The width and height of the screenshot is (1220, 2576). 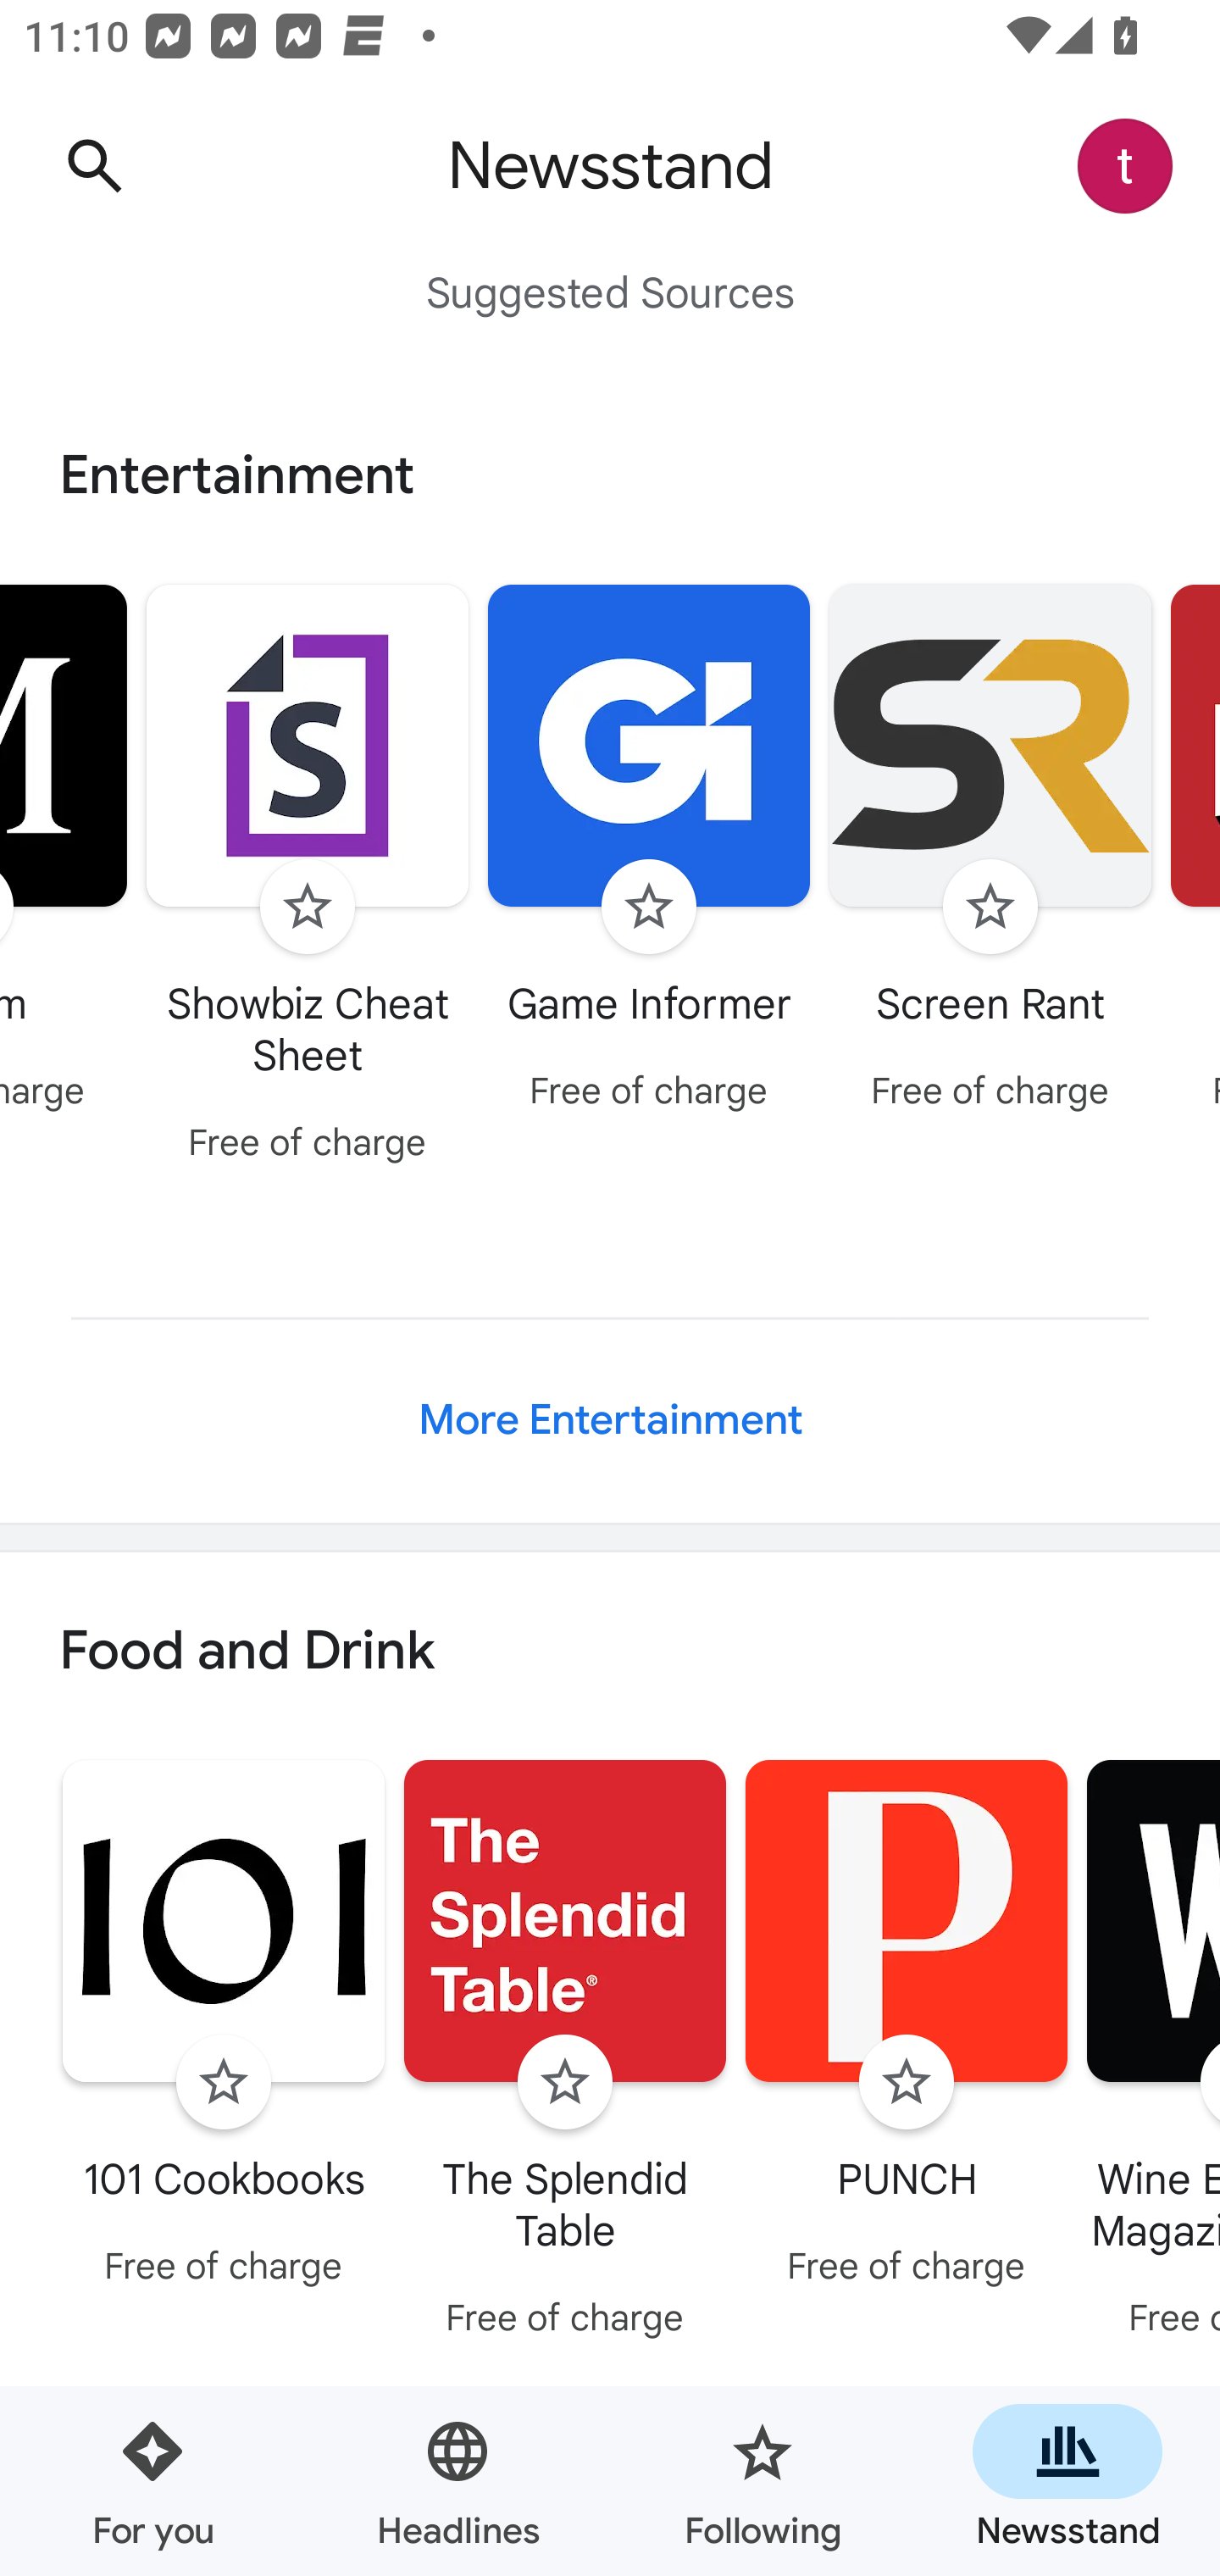 What do you see at coordinates (307, 907) in the screenshot?
I see `Follow` at bounding box center [307, 907].